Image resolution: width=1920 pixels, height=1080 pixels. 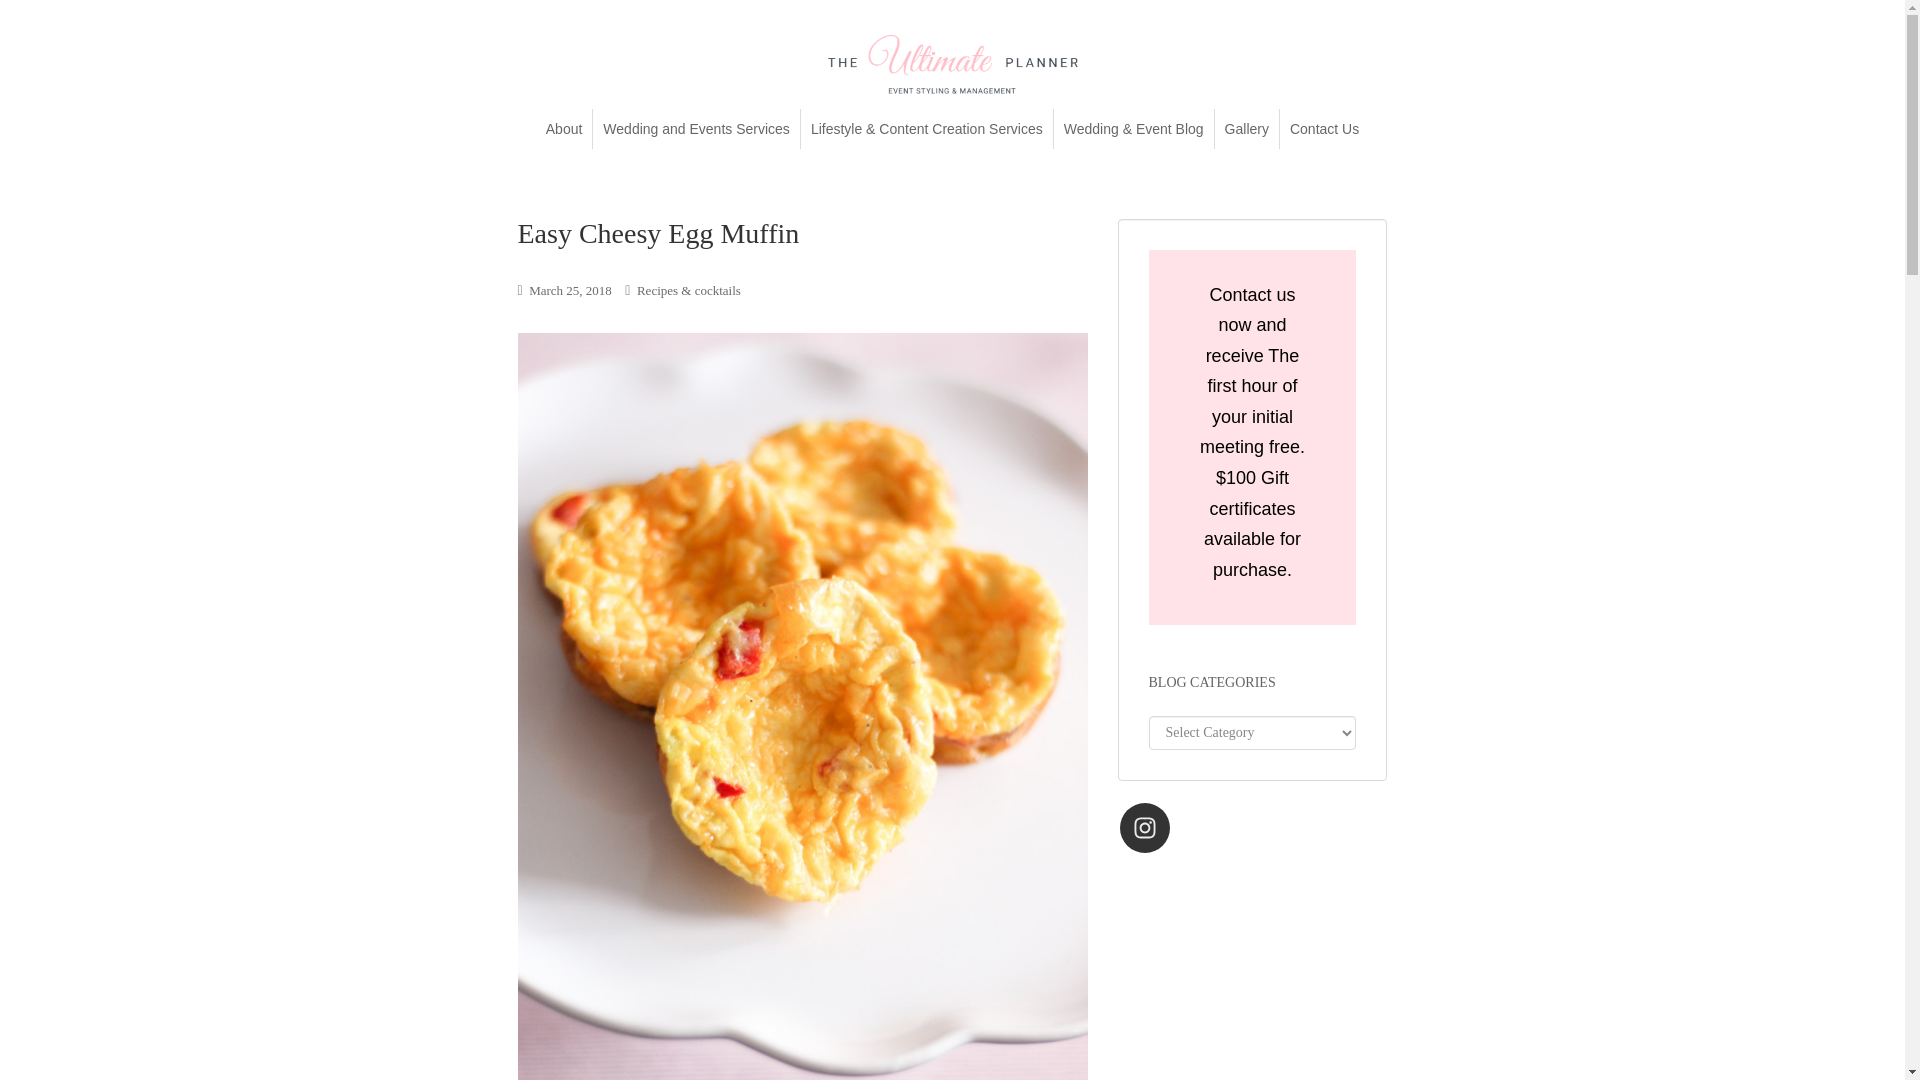 I want to click on About, so click(x=564, y=128).